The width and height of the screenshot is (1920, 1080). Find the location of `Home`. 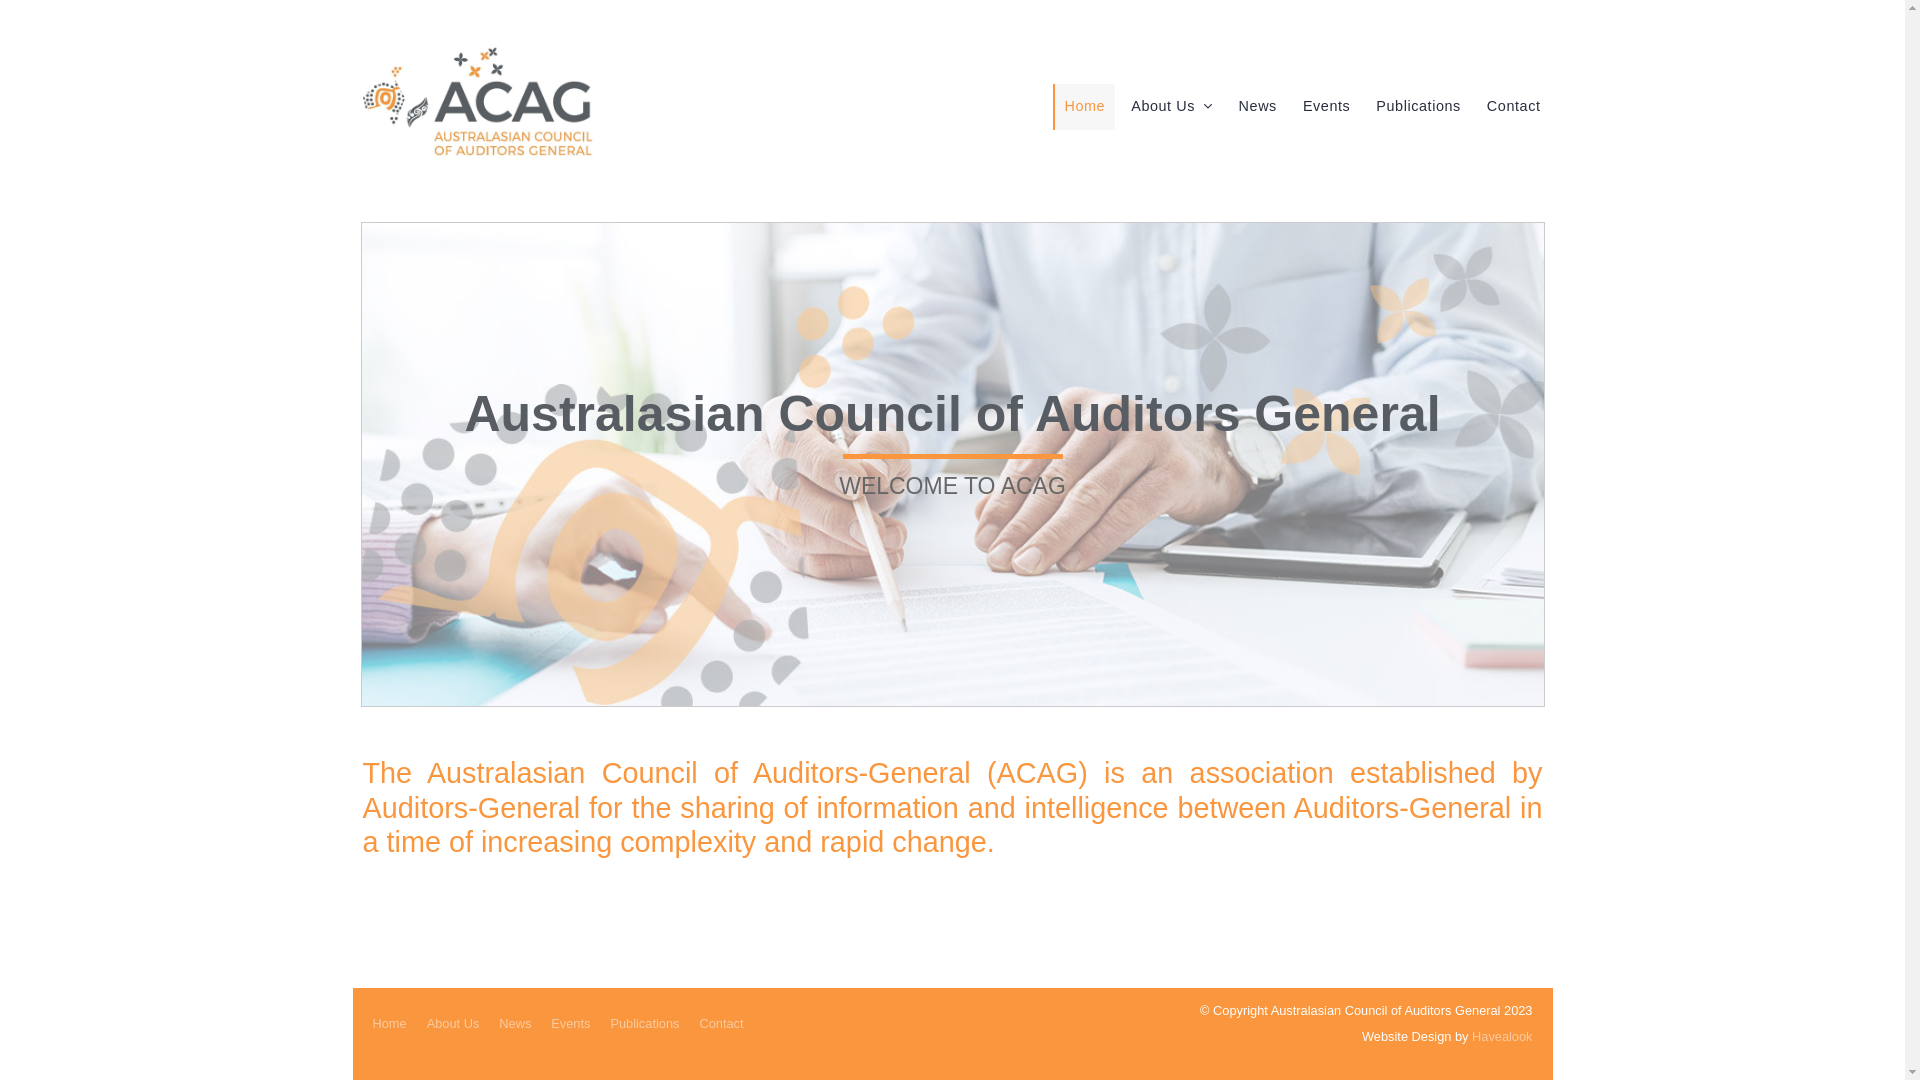

Home is located at coordinates (389, 1024).